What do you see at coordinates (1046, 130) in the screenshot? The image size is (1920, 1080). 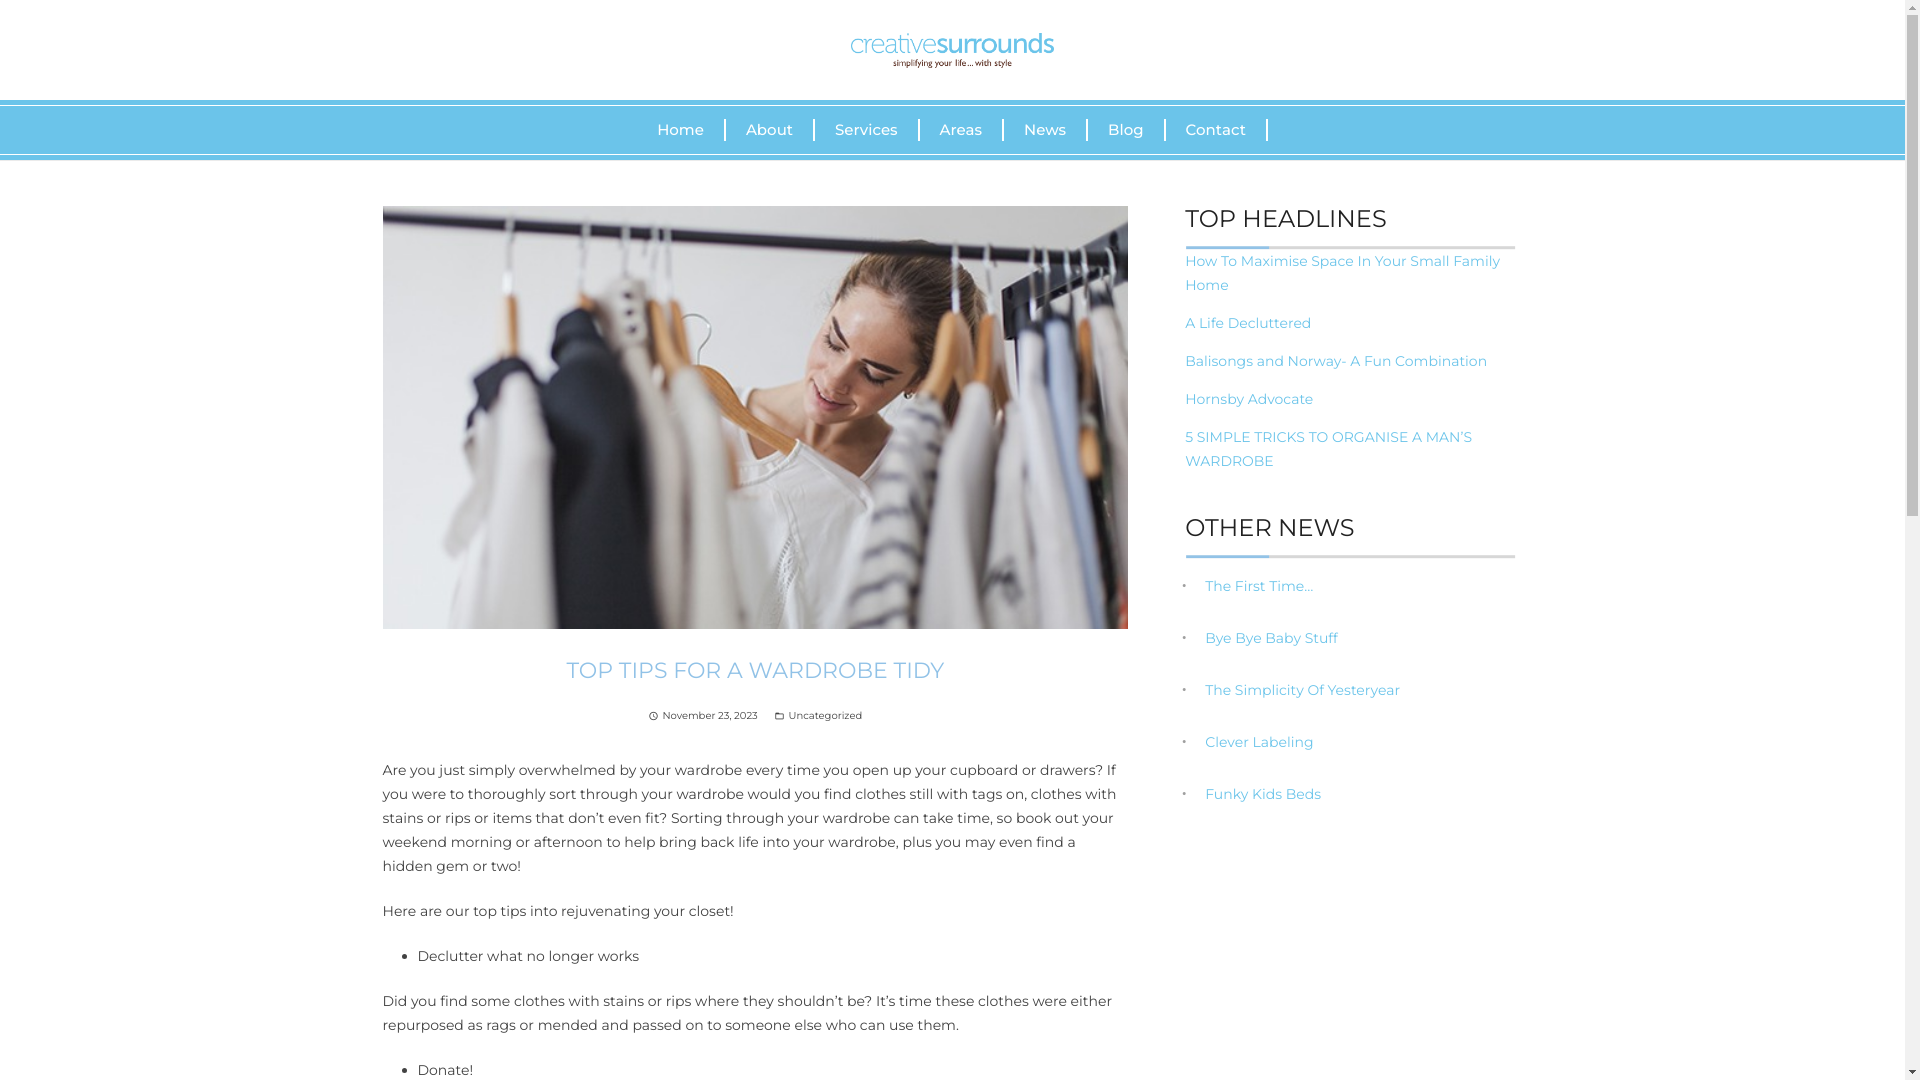 I see `News` at bounding box center [1046, 130].